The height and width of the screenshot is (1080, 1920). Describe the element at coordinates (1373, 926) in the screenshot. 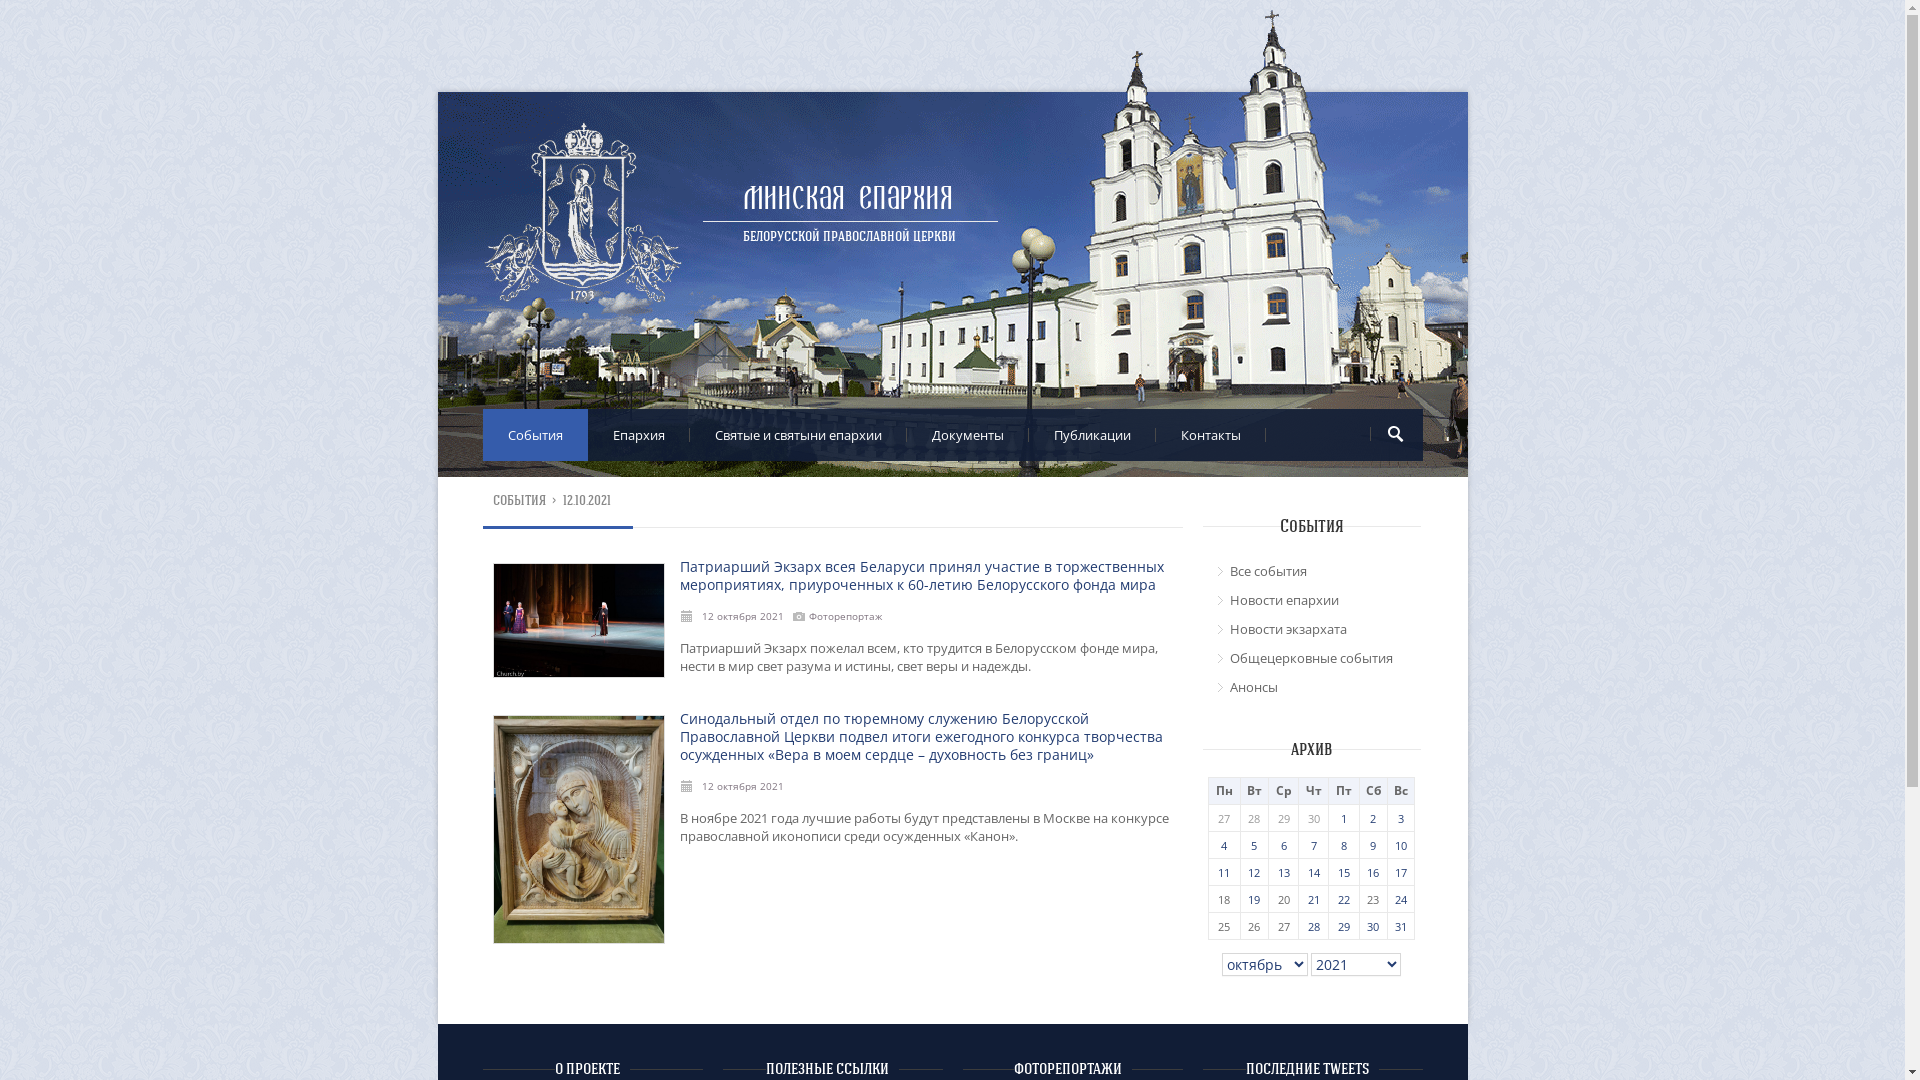

I see `30` at that location.